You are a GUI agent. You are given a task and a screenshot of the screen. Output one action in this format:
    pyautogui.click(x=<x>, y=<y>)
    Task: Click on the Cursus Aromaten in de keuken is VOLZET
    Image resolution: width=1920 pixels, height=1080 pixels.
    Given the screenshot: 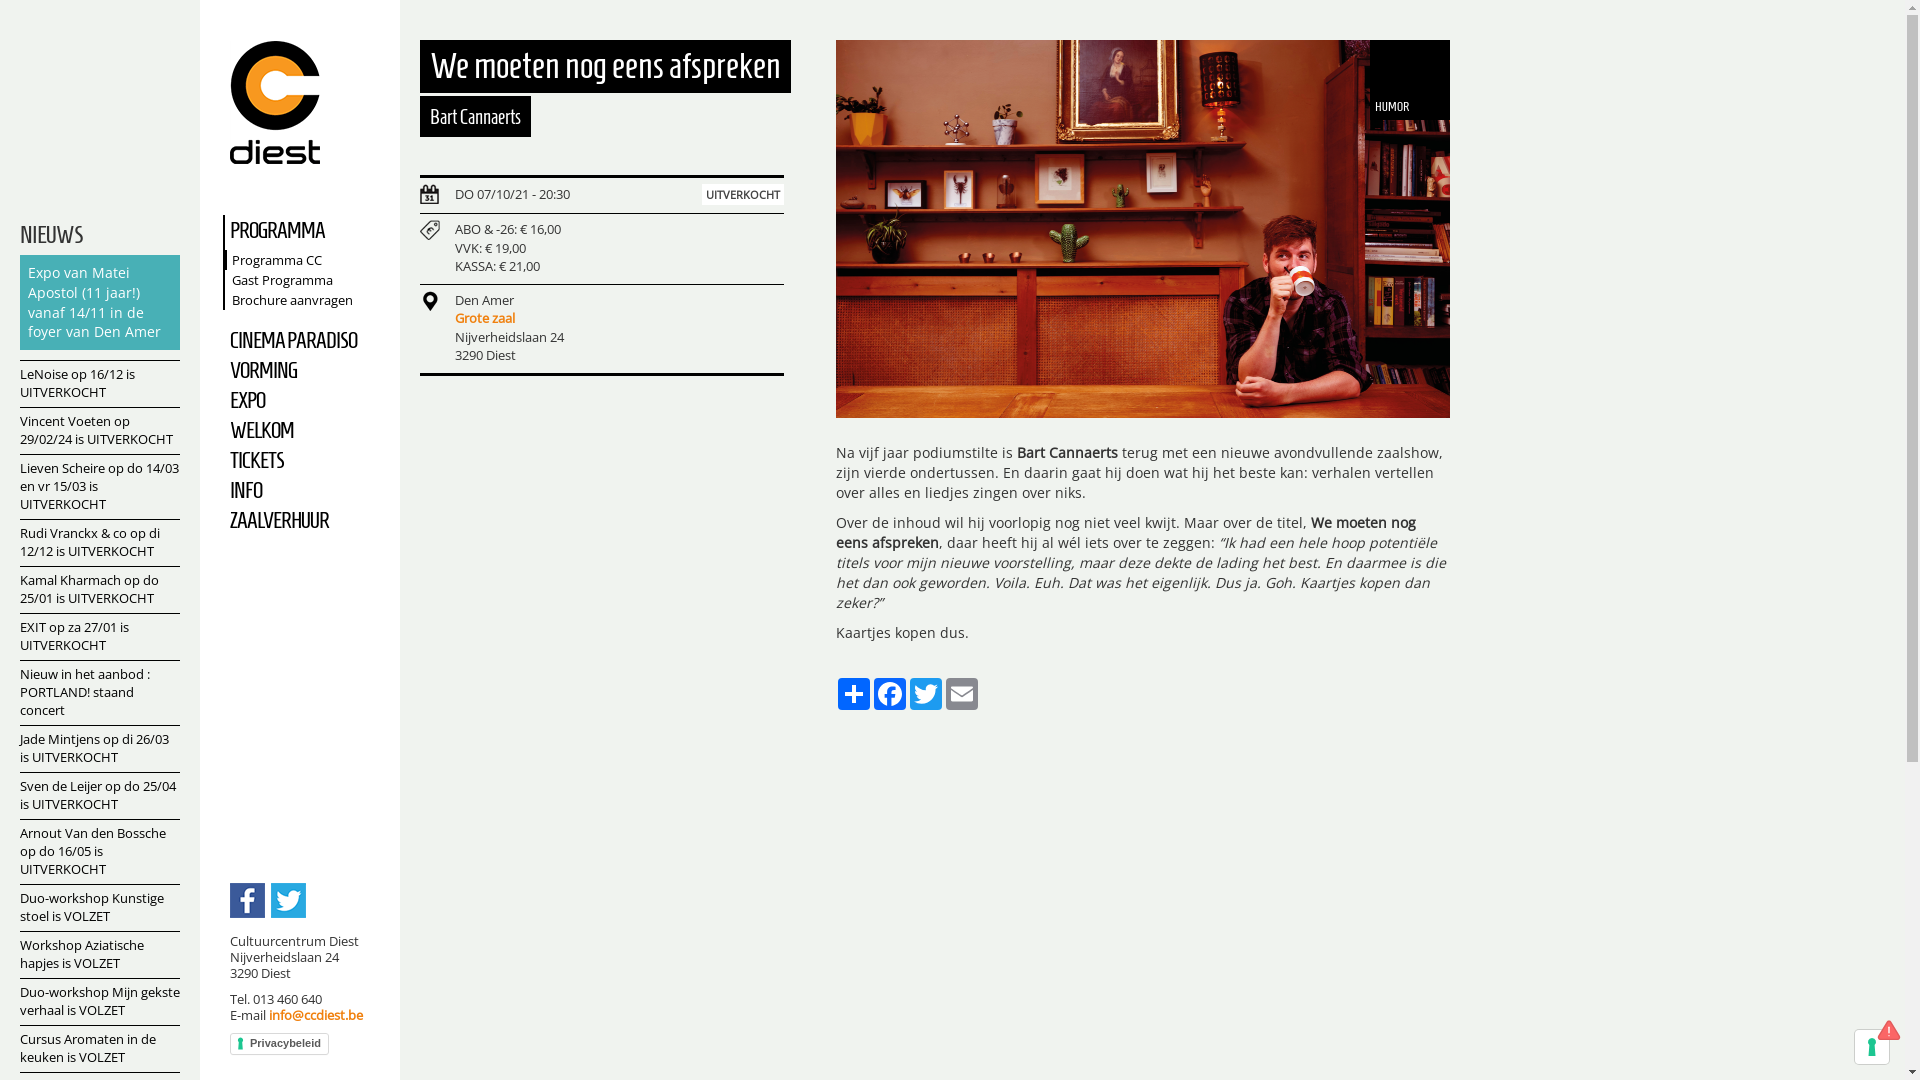 What is the action you would take?
    pyautogui.click(x=100, y=1048)
    